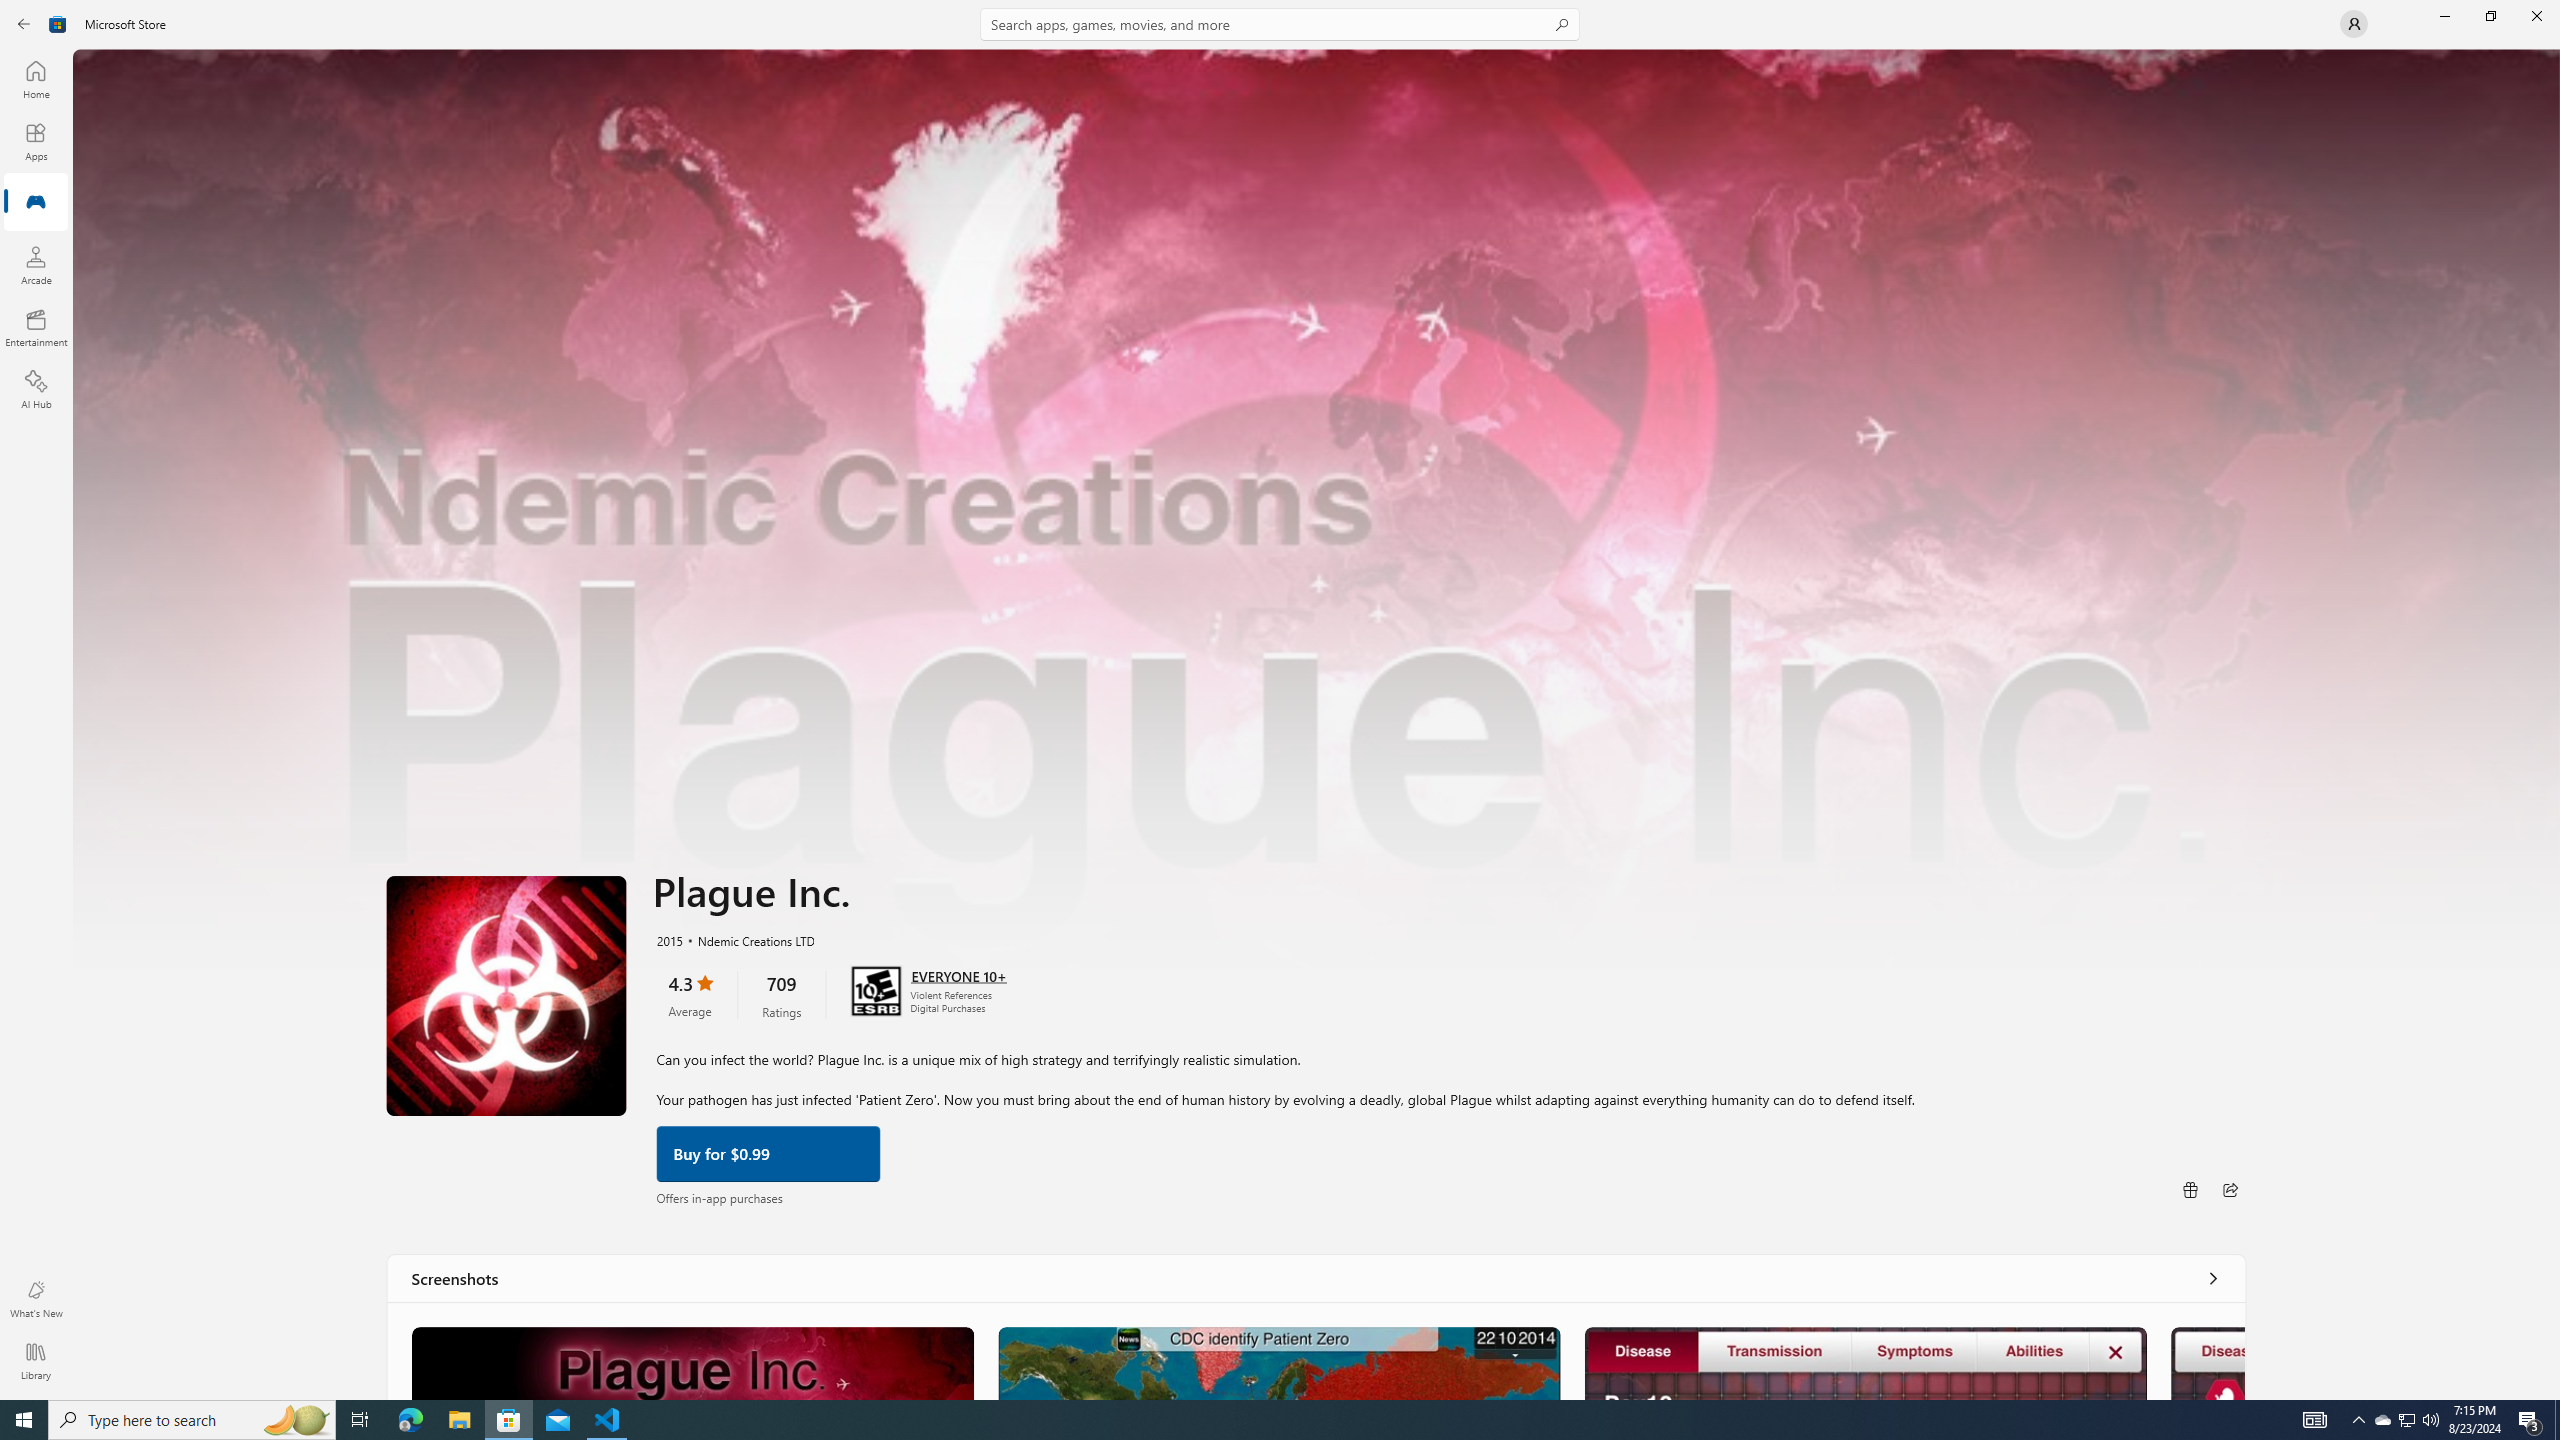  I want to click on AutomationID: NavigationControl, so click(1280, 700).